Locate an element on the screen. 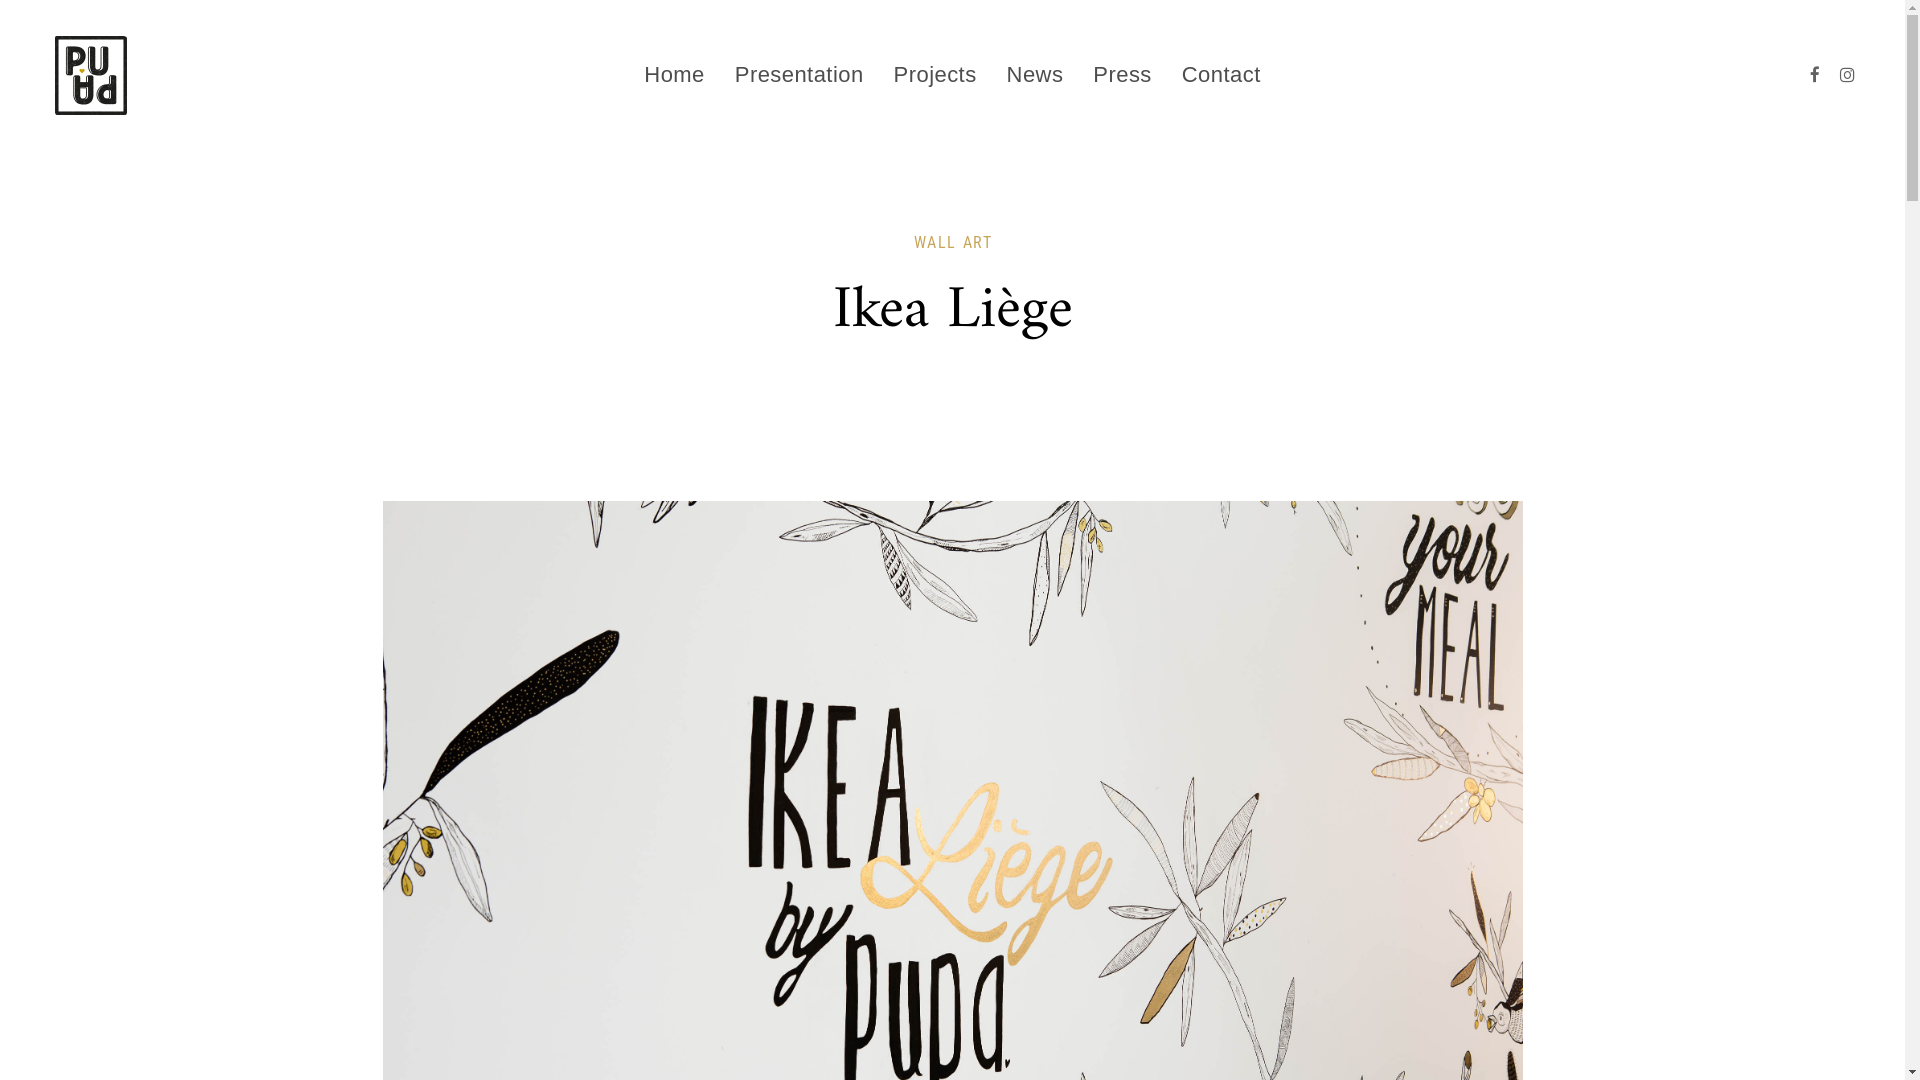 Image resolution: width=1920 pixels, height=1080 pixels. News is located at coordinates (1036, 75).